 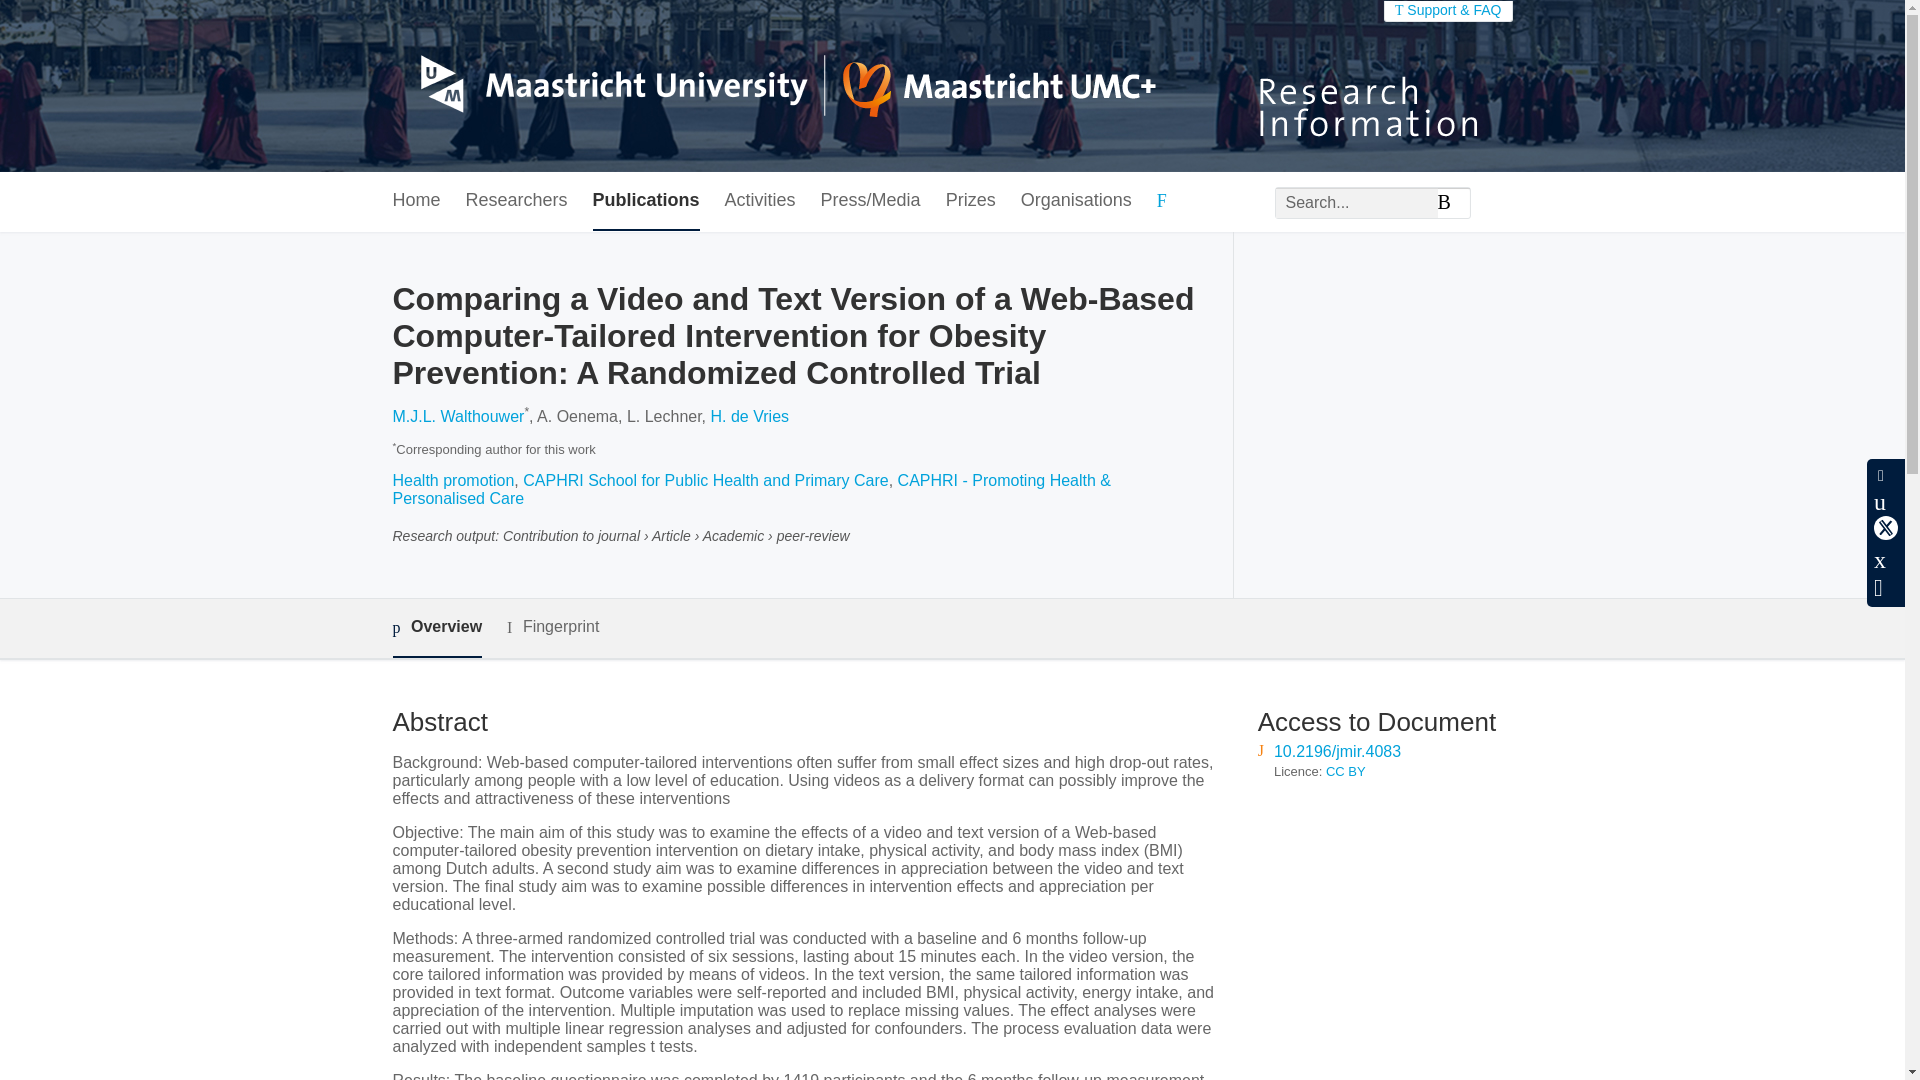 I want to click on Activities, so click(x=760, y=201).